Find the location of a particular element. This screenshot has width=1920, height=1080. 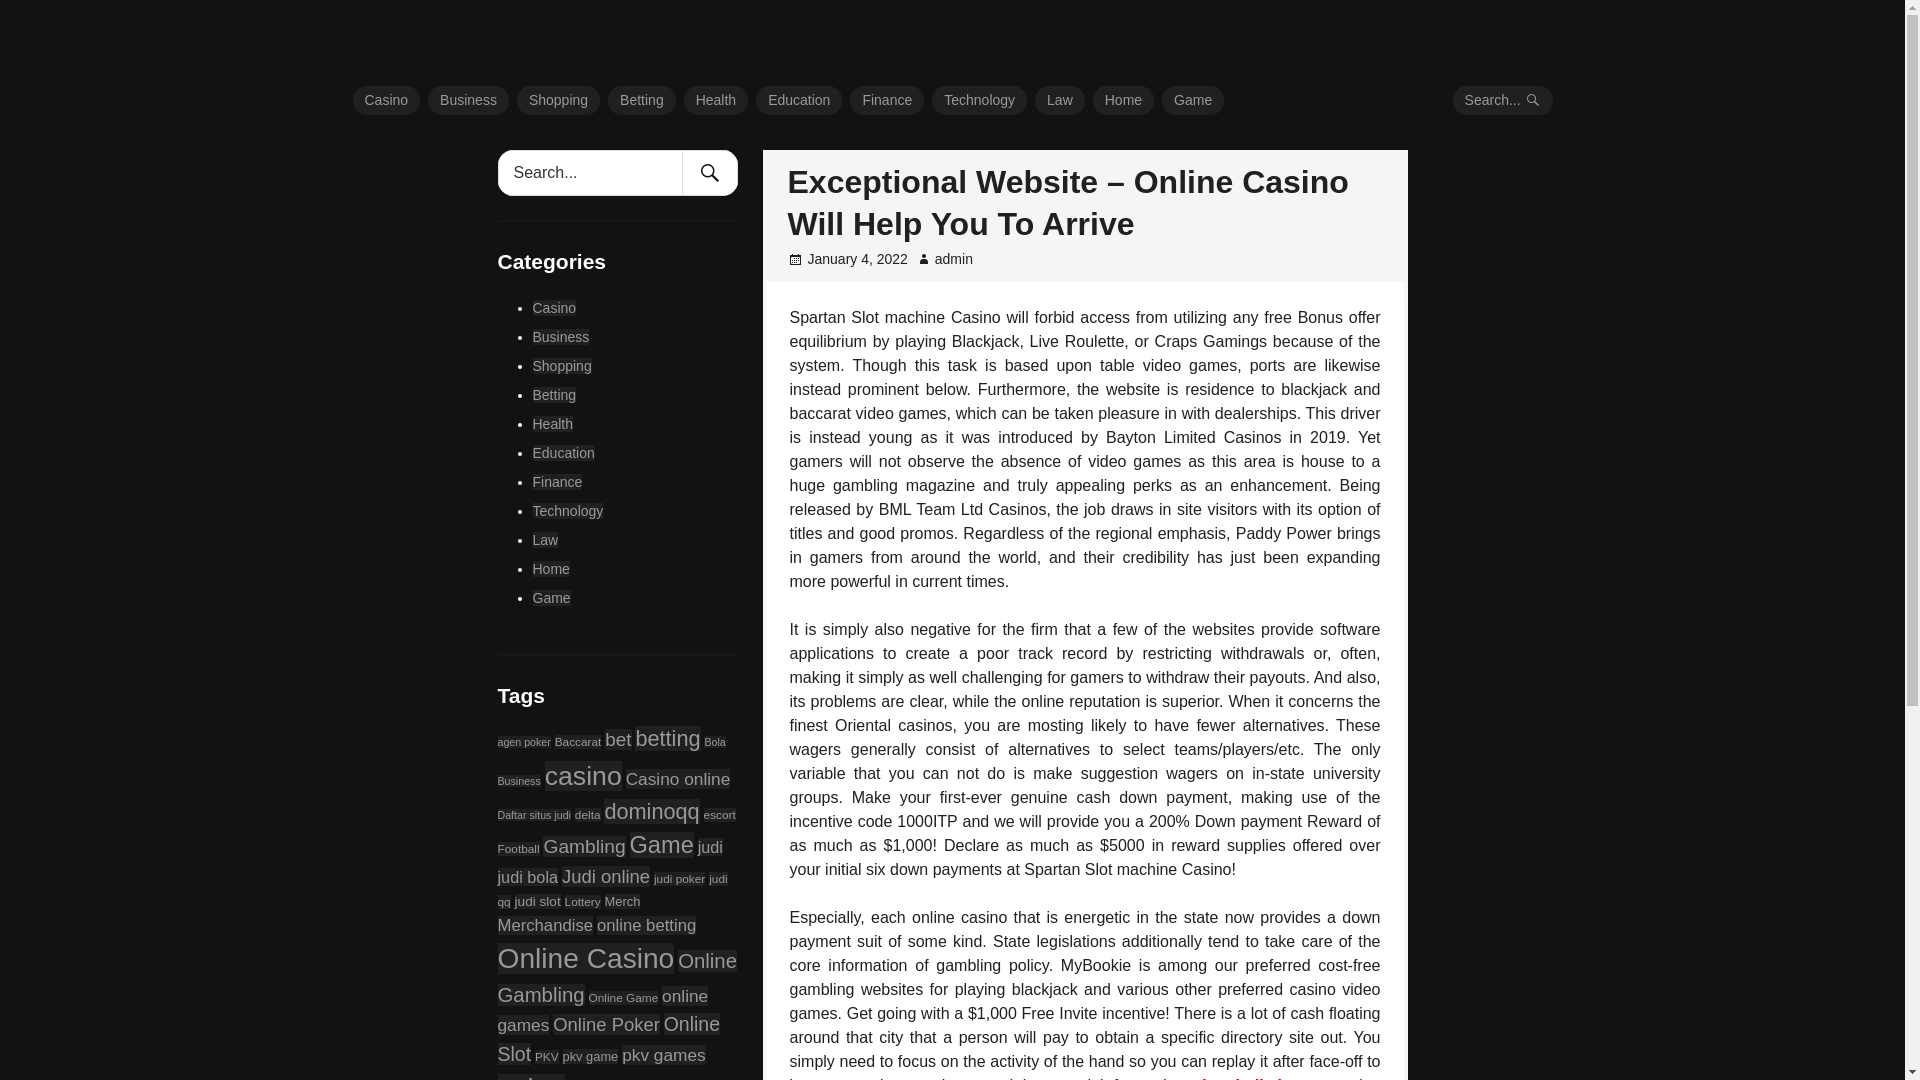

Betting is located at coordinates (642, 100).